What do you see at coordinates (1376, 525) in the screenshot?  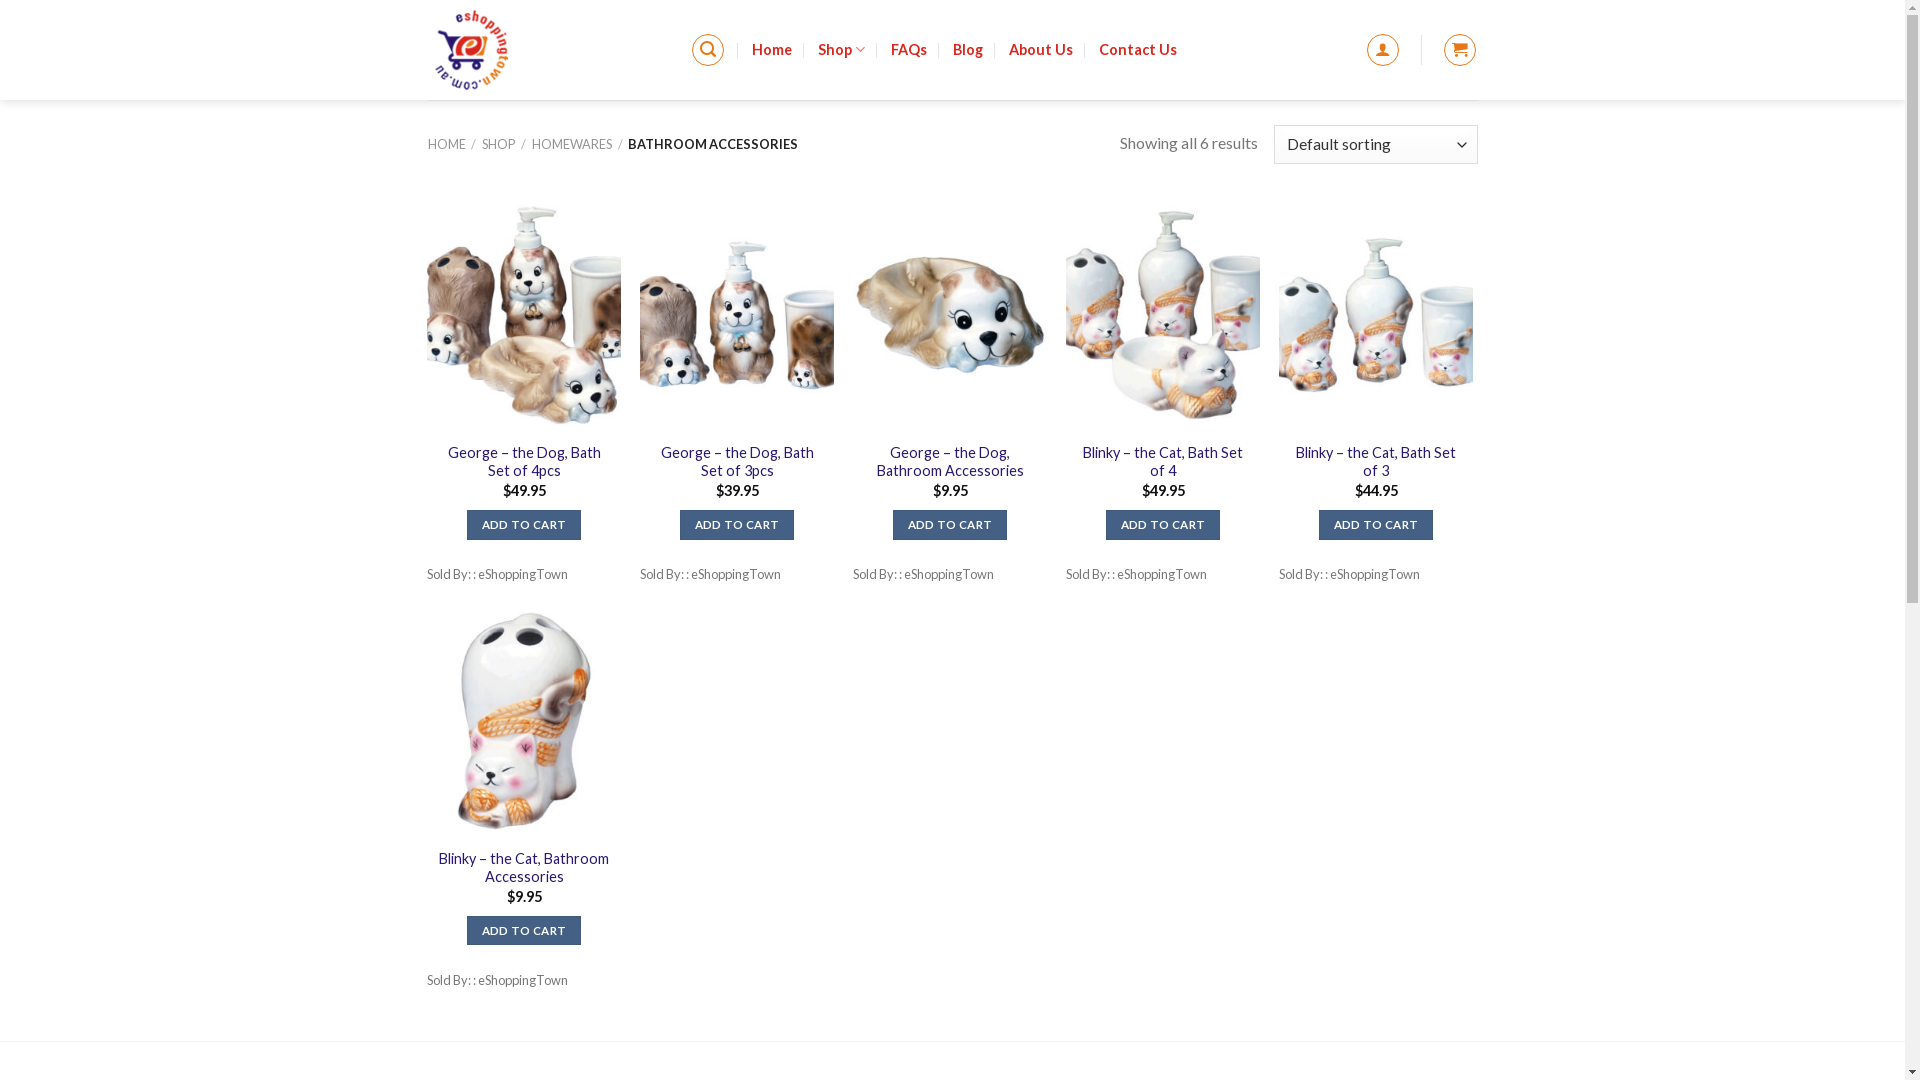 I see `ADD TO CART` at bounding box center [1376, 525].